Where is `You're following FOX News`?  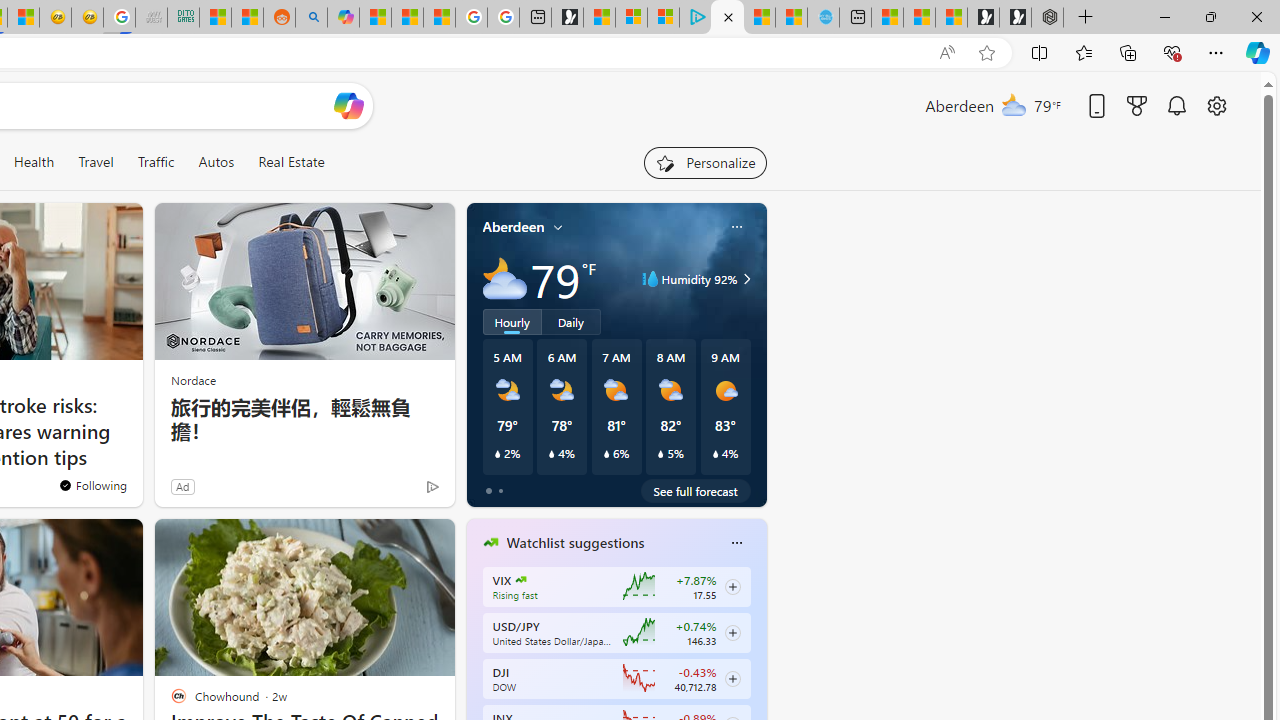
You're following FOX News is located at coordinates (92, 485).